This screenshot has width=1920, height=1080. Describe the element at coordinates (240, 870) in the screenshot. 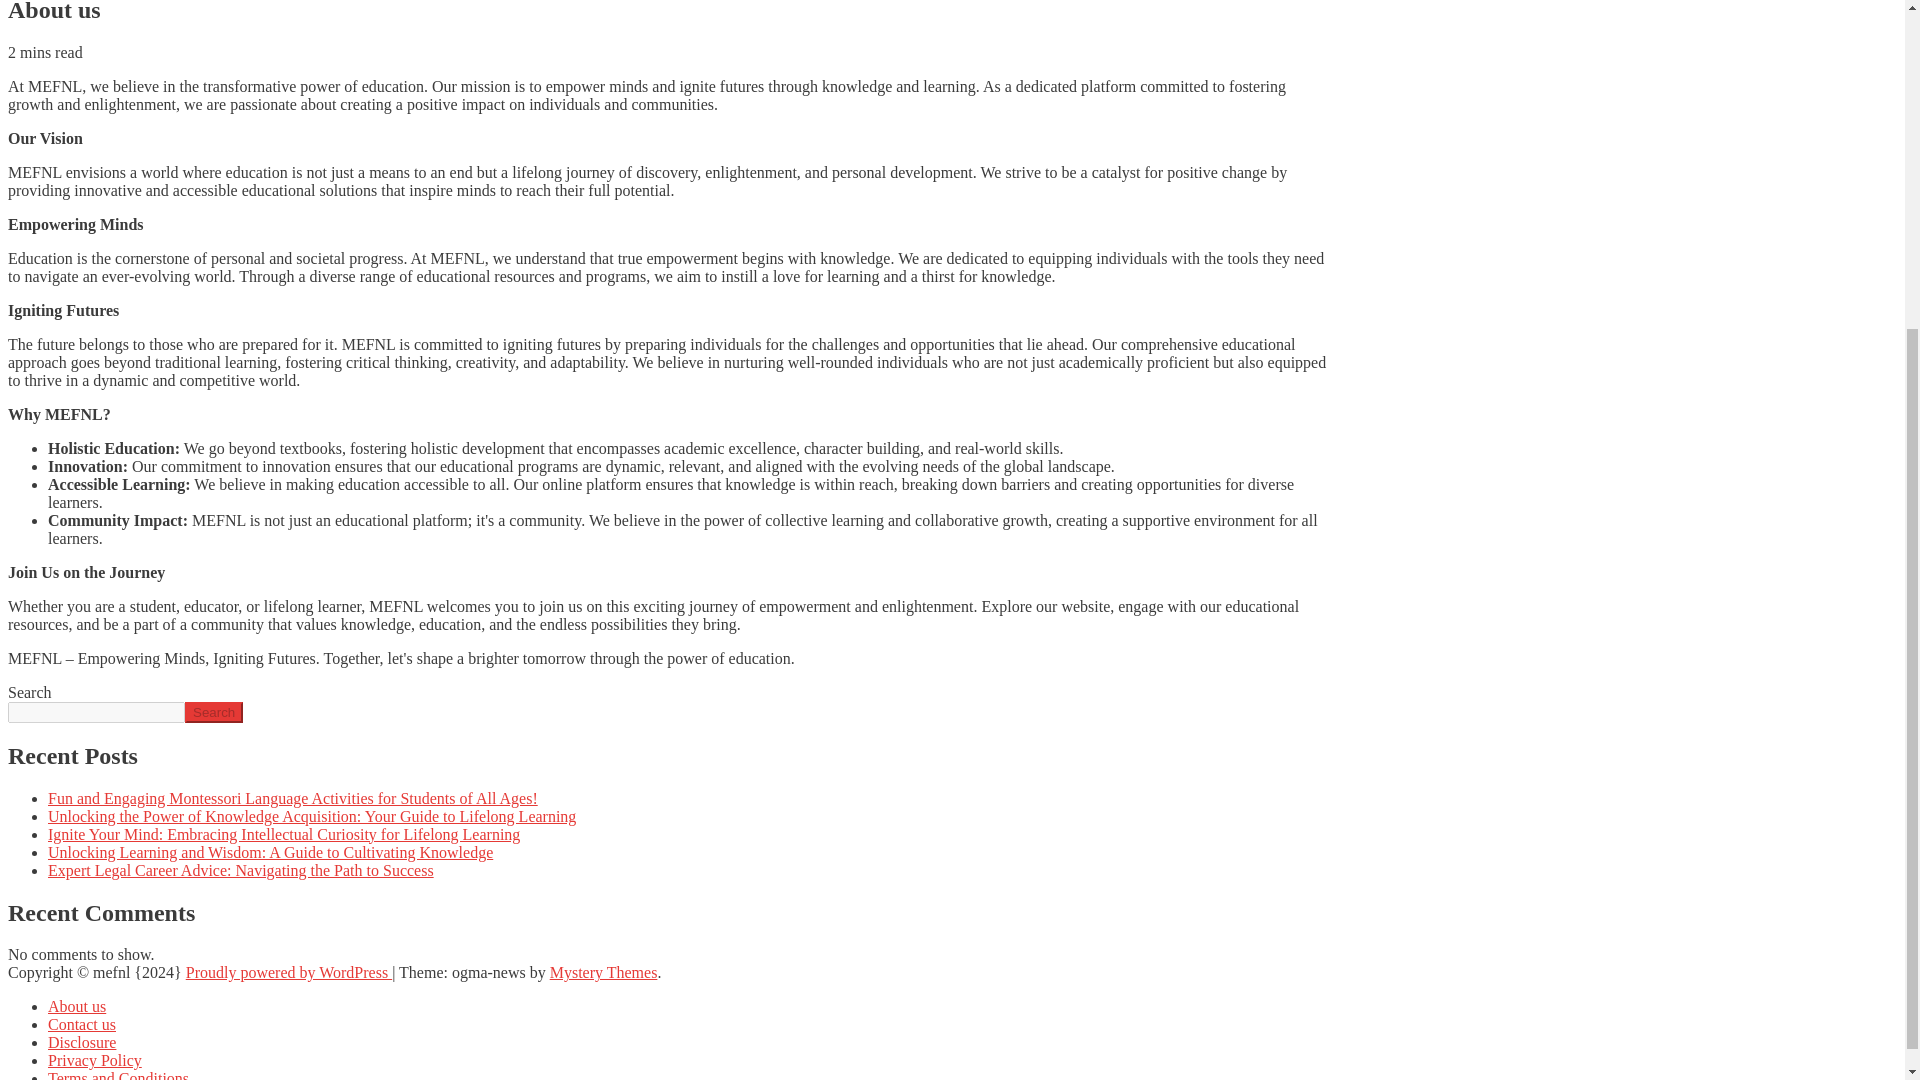

I see `Expert Legal Career Advice: Navigating the Path to Success` at that location.